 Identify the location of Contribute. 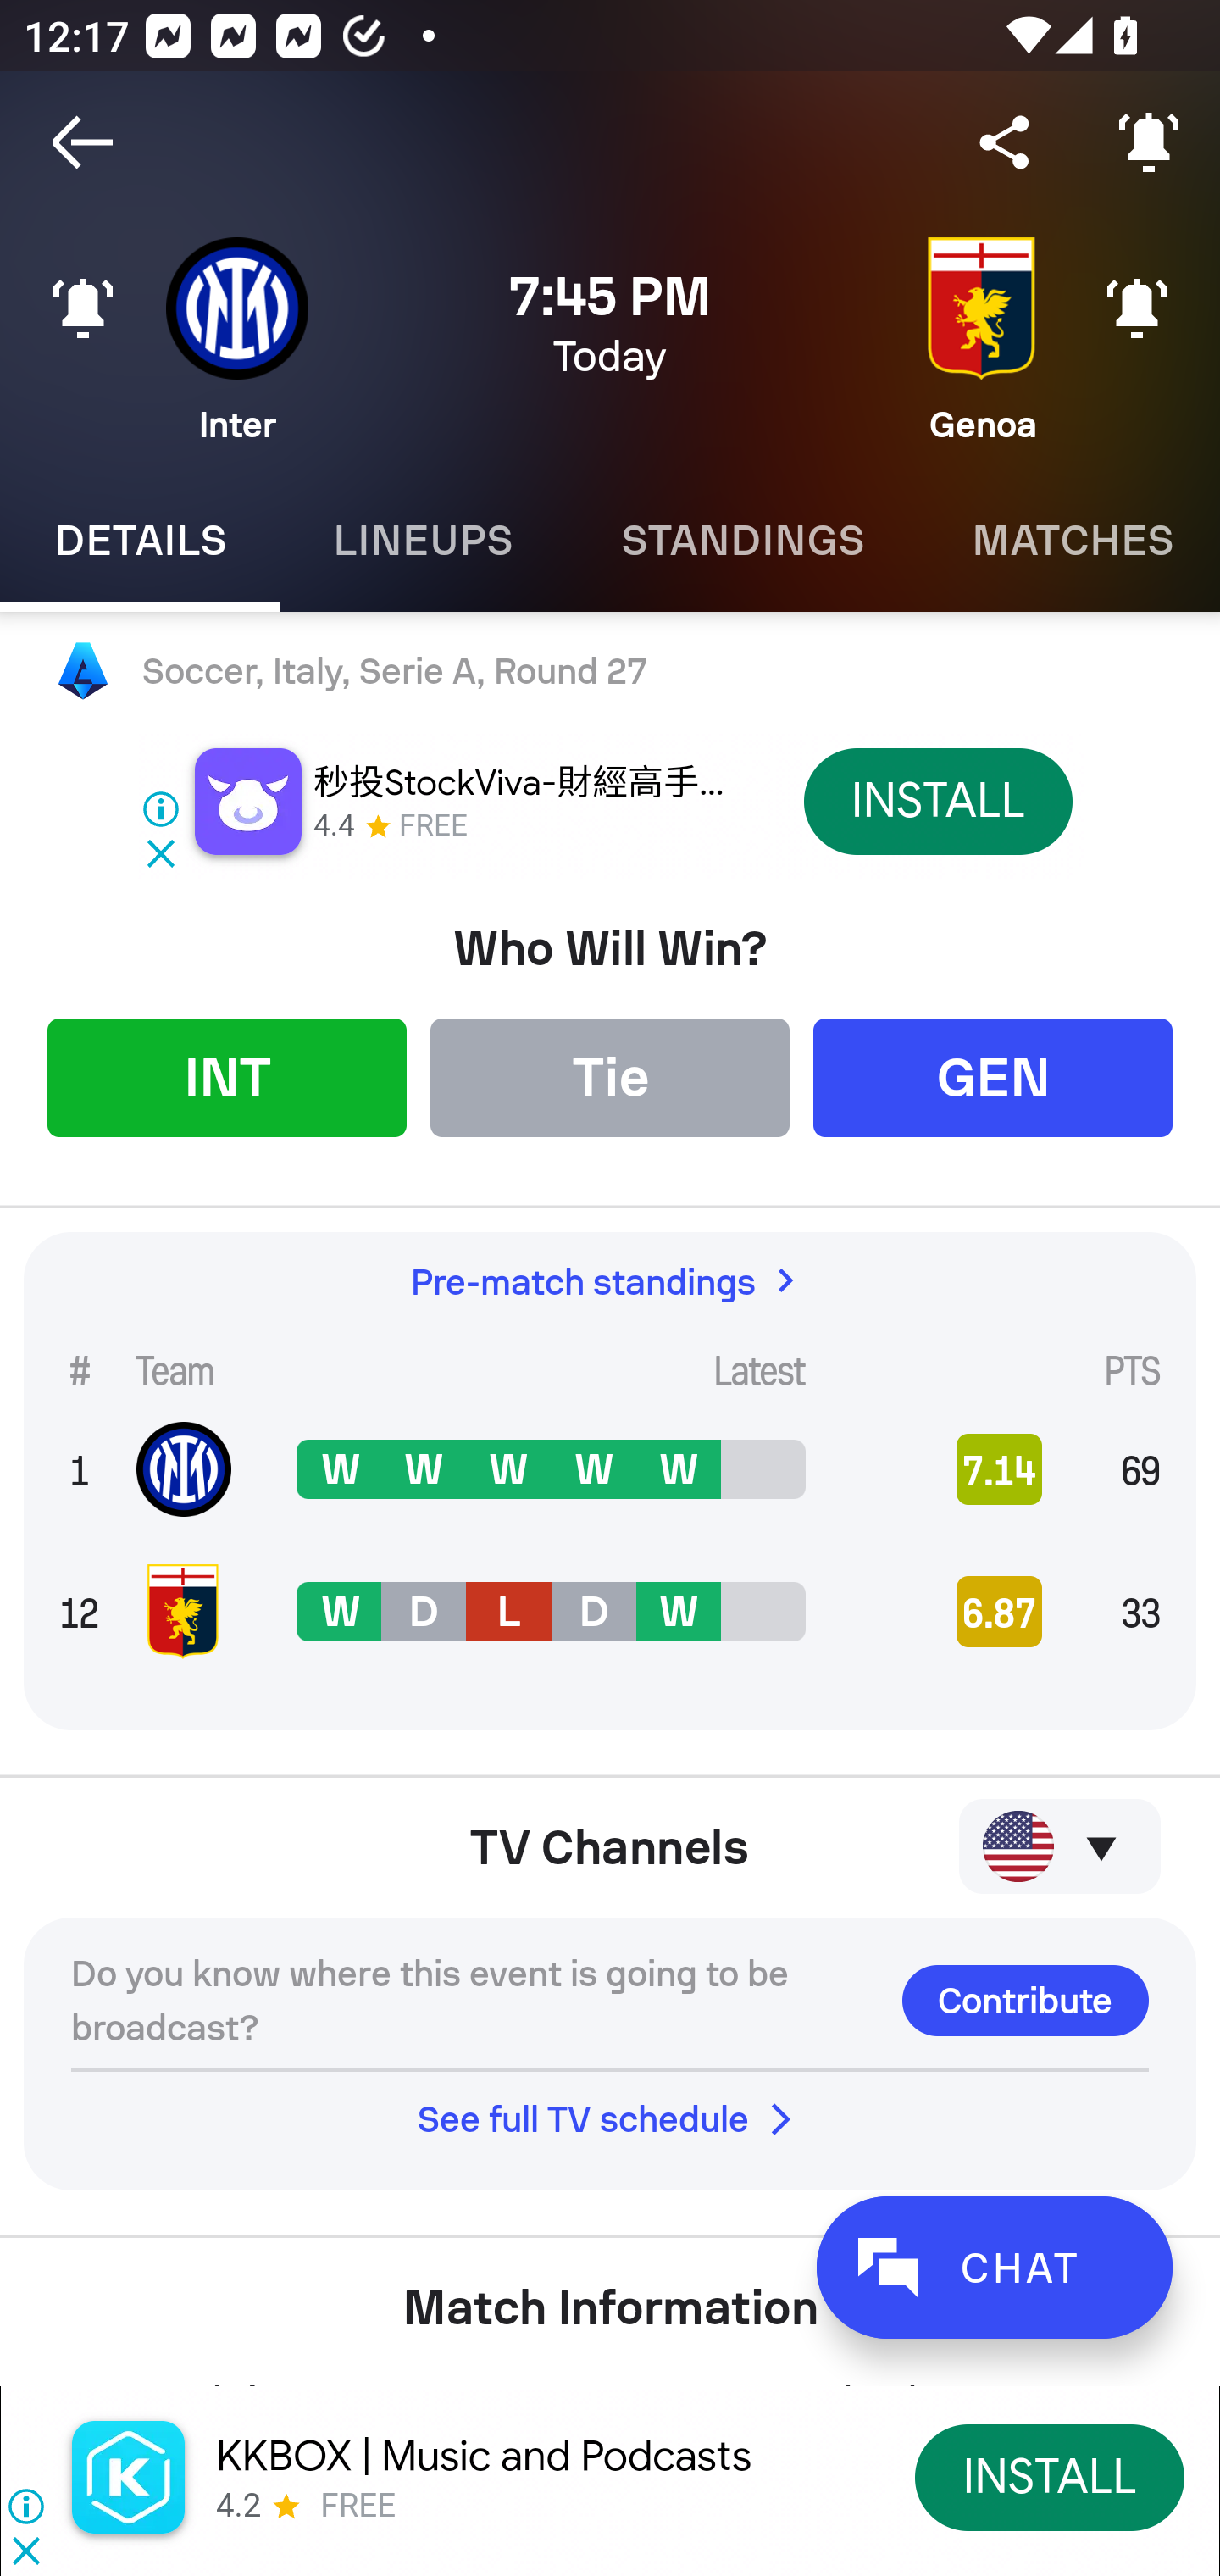
(1025, 2000).